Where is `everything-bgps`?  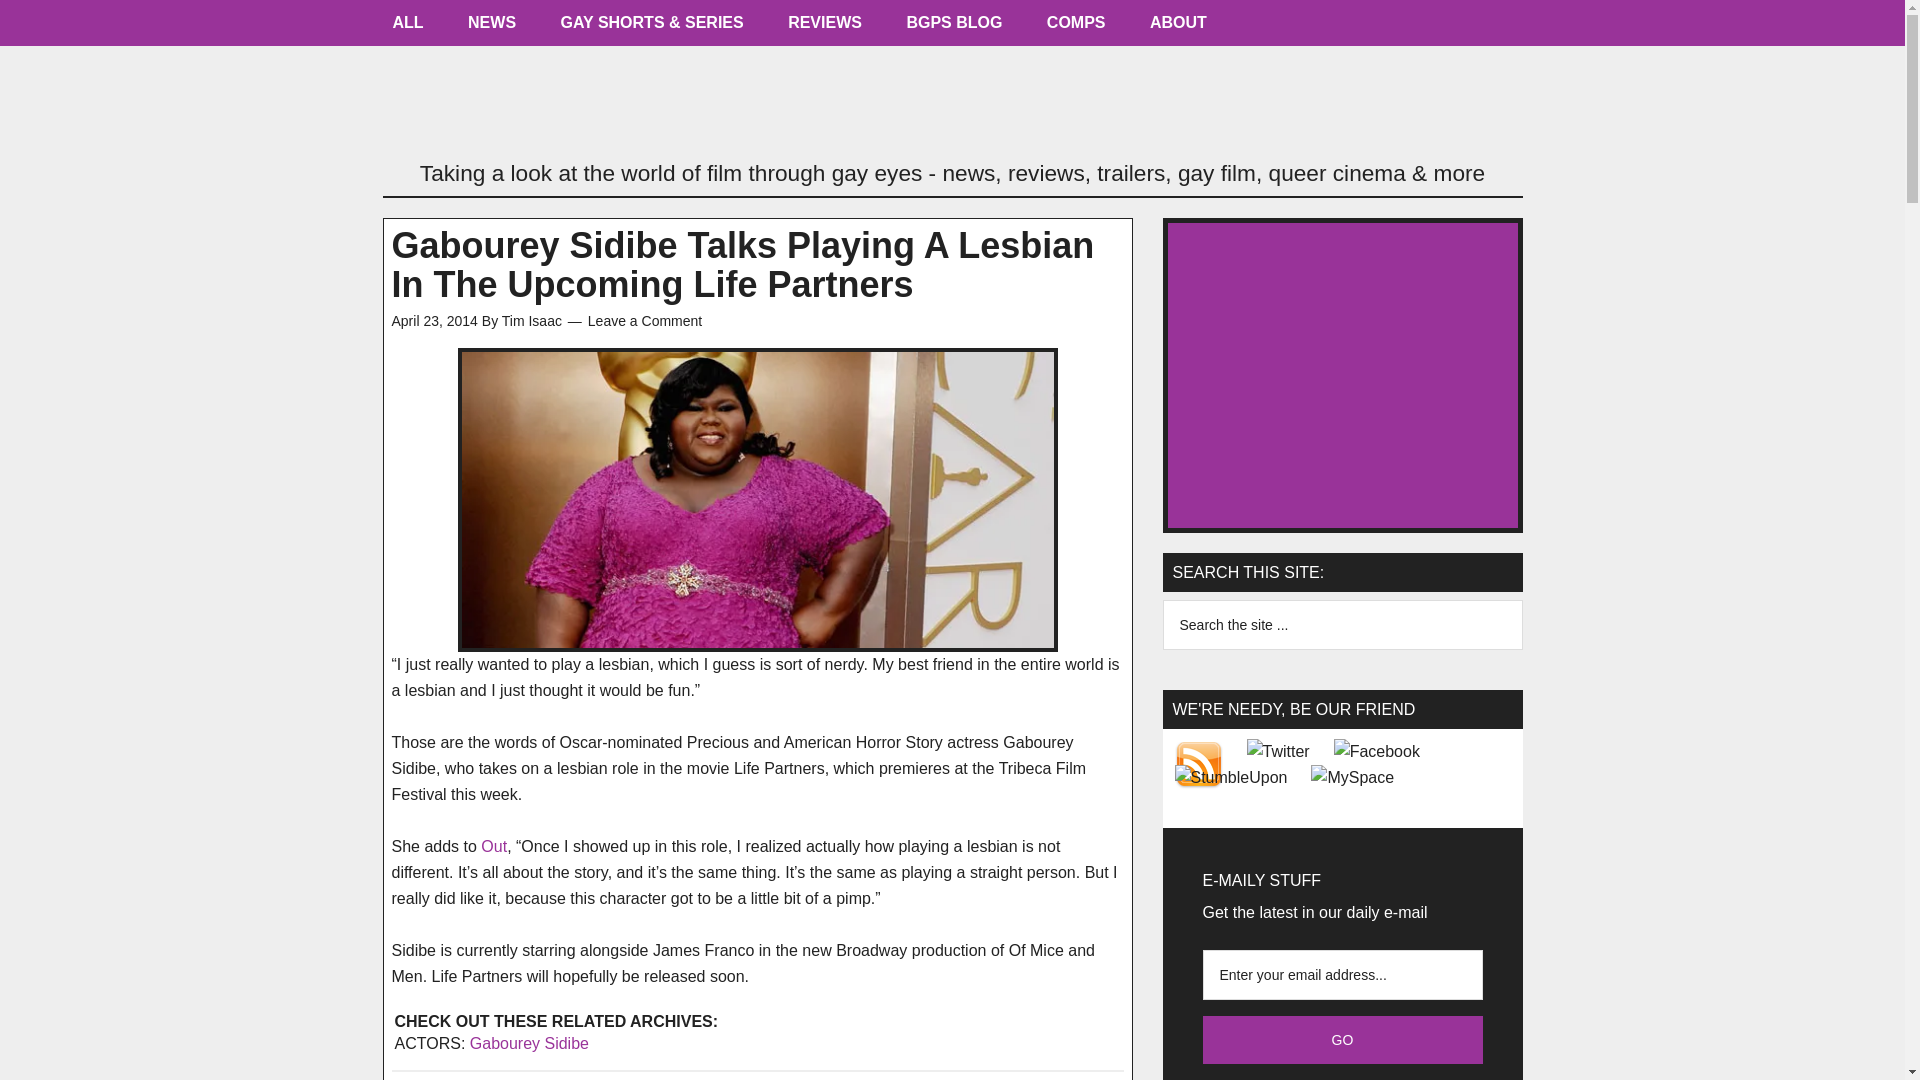
everything-bgps is located at coordinates (408, 28).